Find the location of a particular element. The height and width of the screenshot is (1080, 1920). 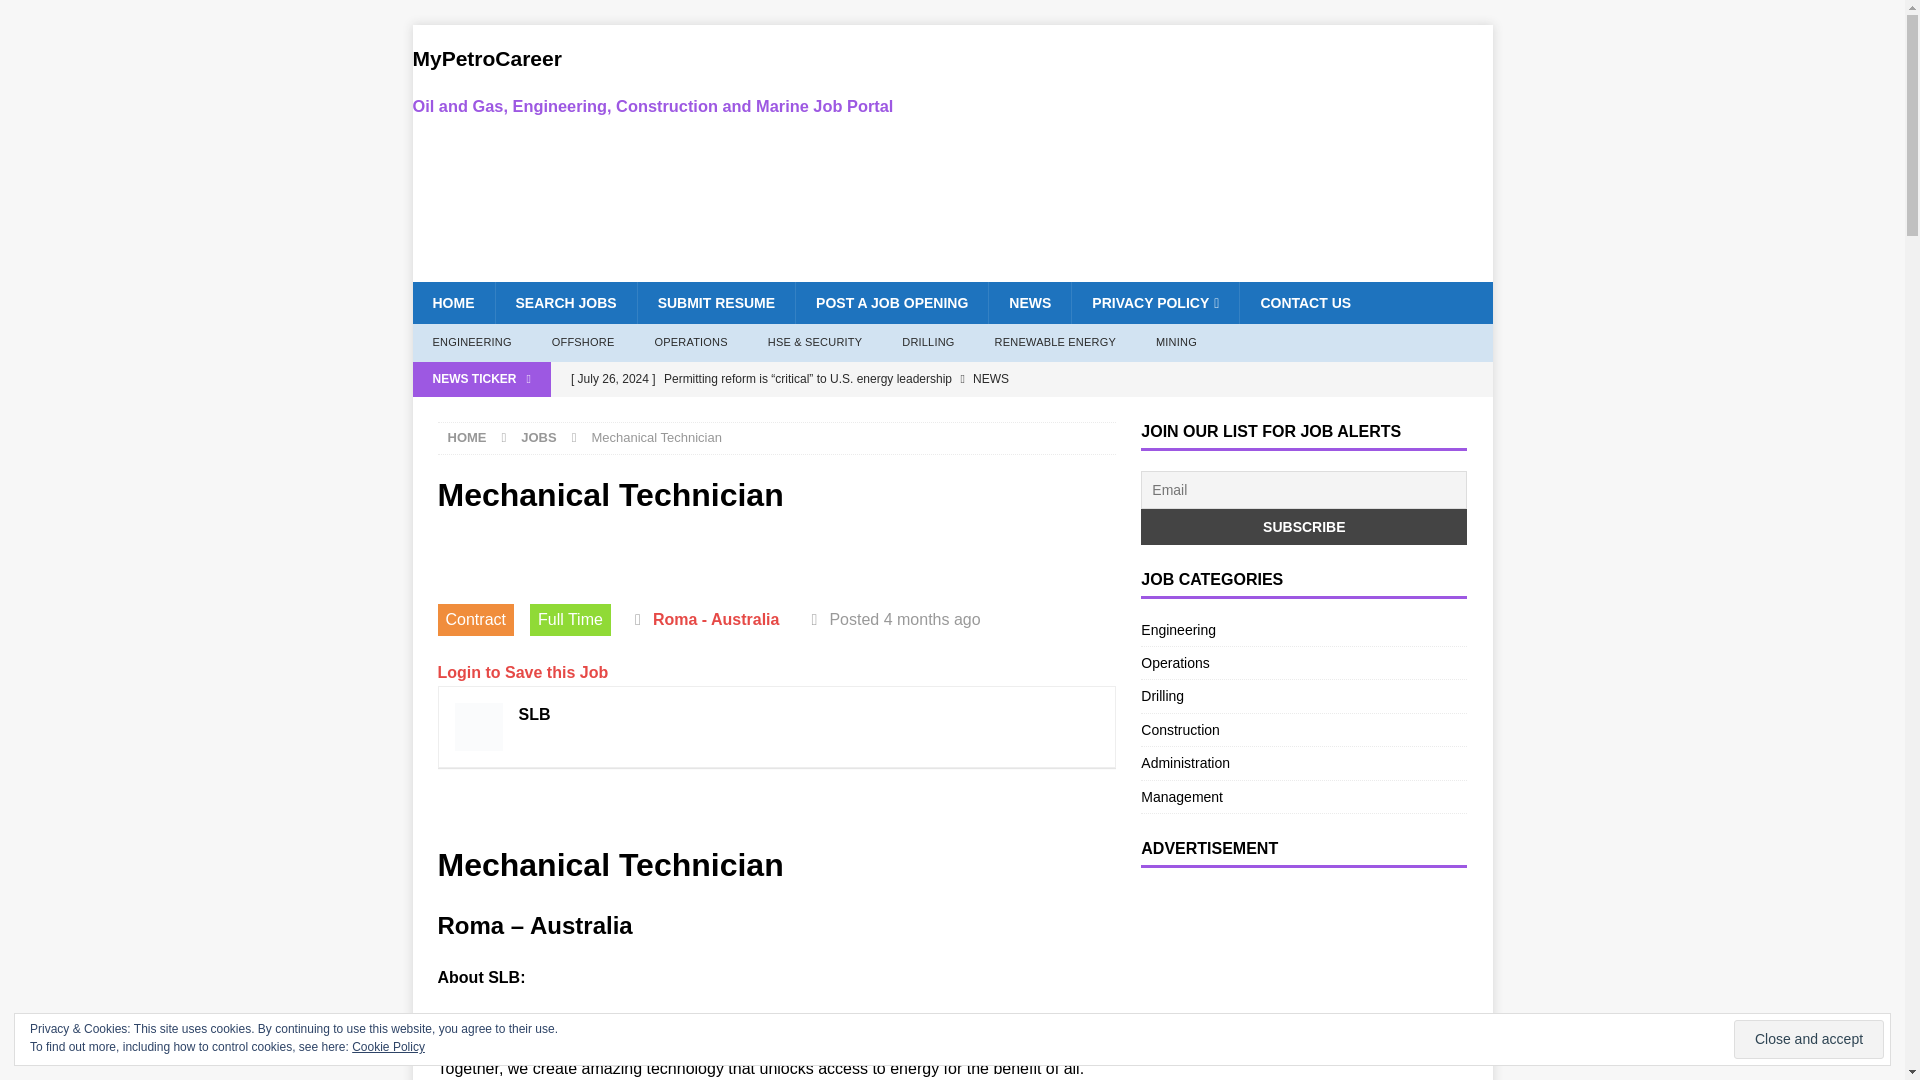

Jobs is located at coordinates (538, 436).